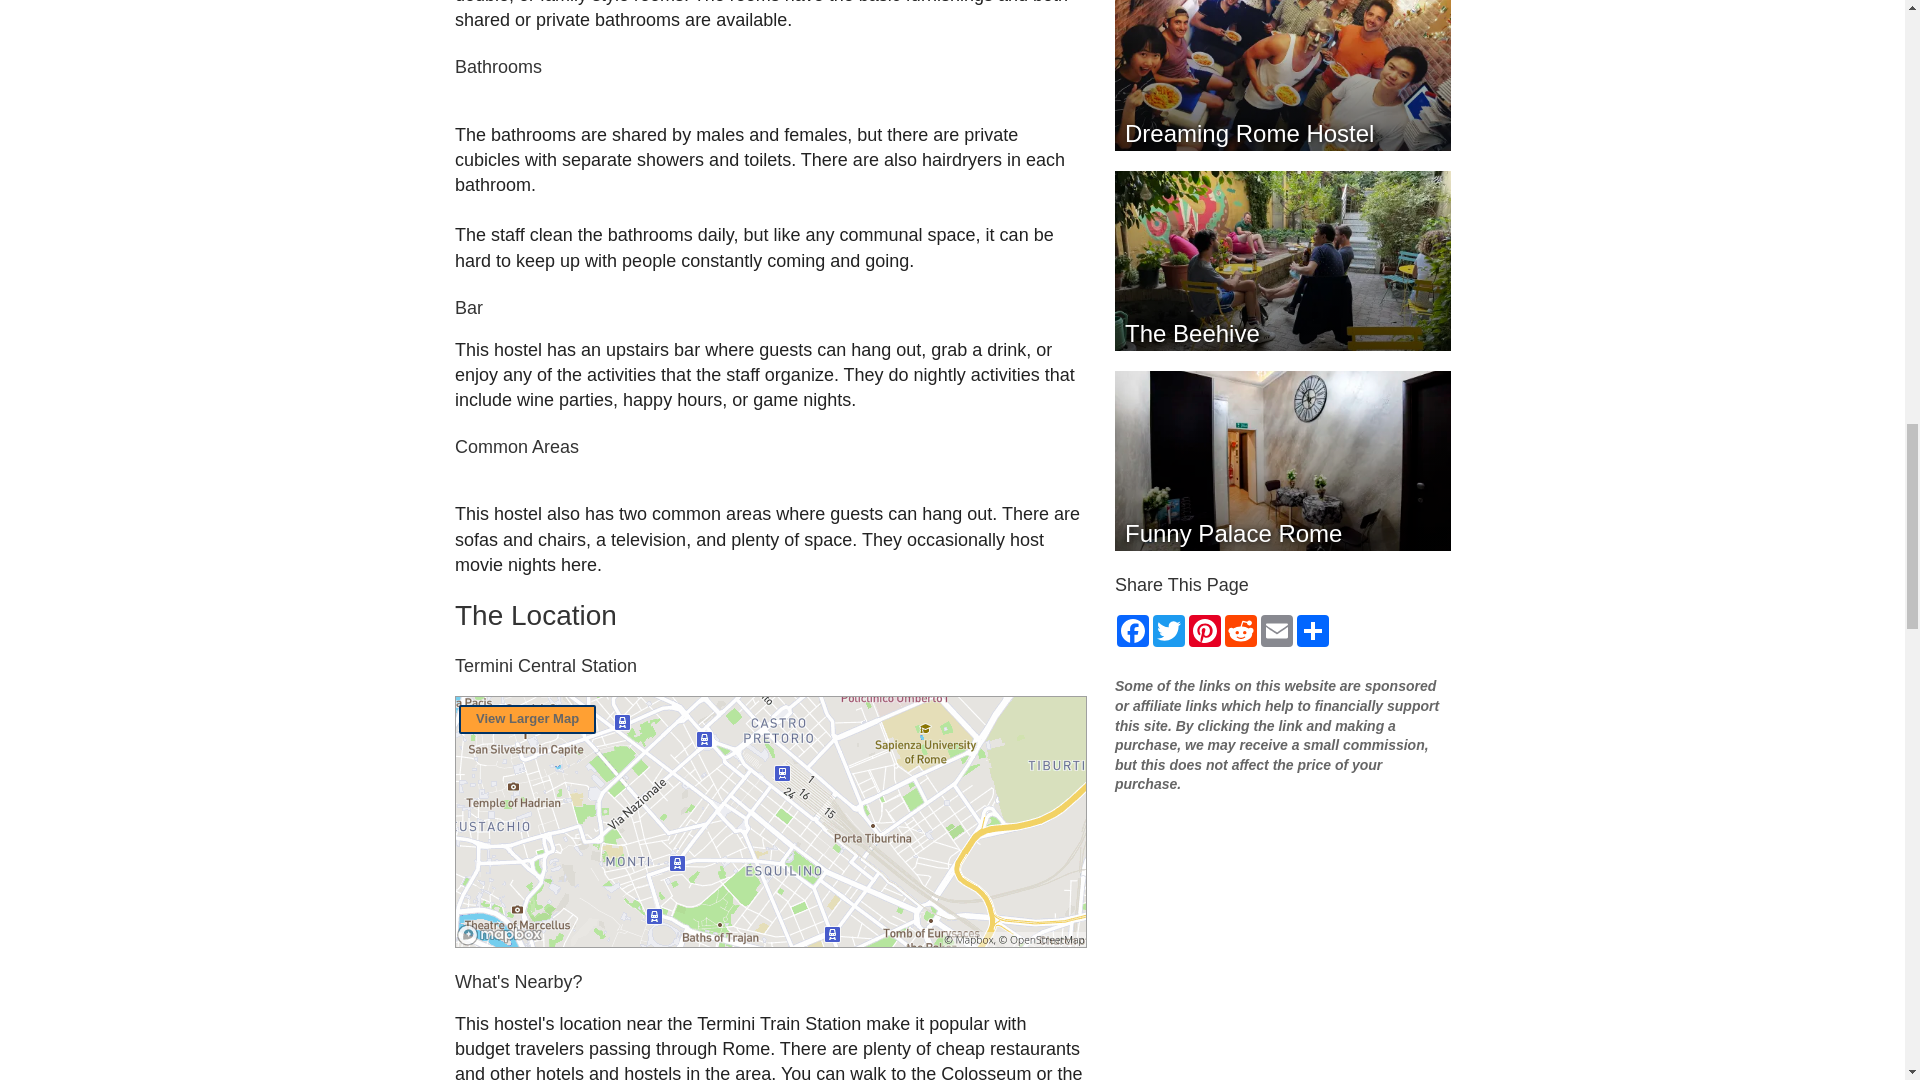 The height and width of the screenshot is (1080, 1920). Describe the element at coordinates (1281, 76) in the screenshot. I see `Dreaming Rome Hostel` at that location.